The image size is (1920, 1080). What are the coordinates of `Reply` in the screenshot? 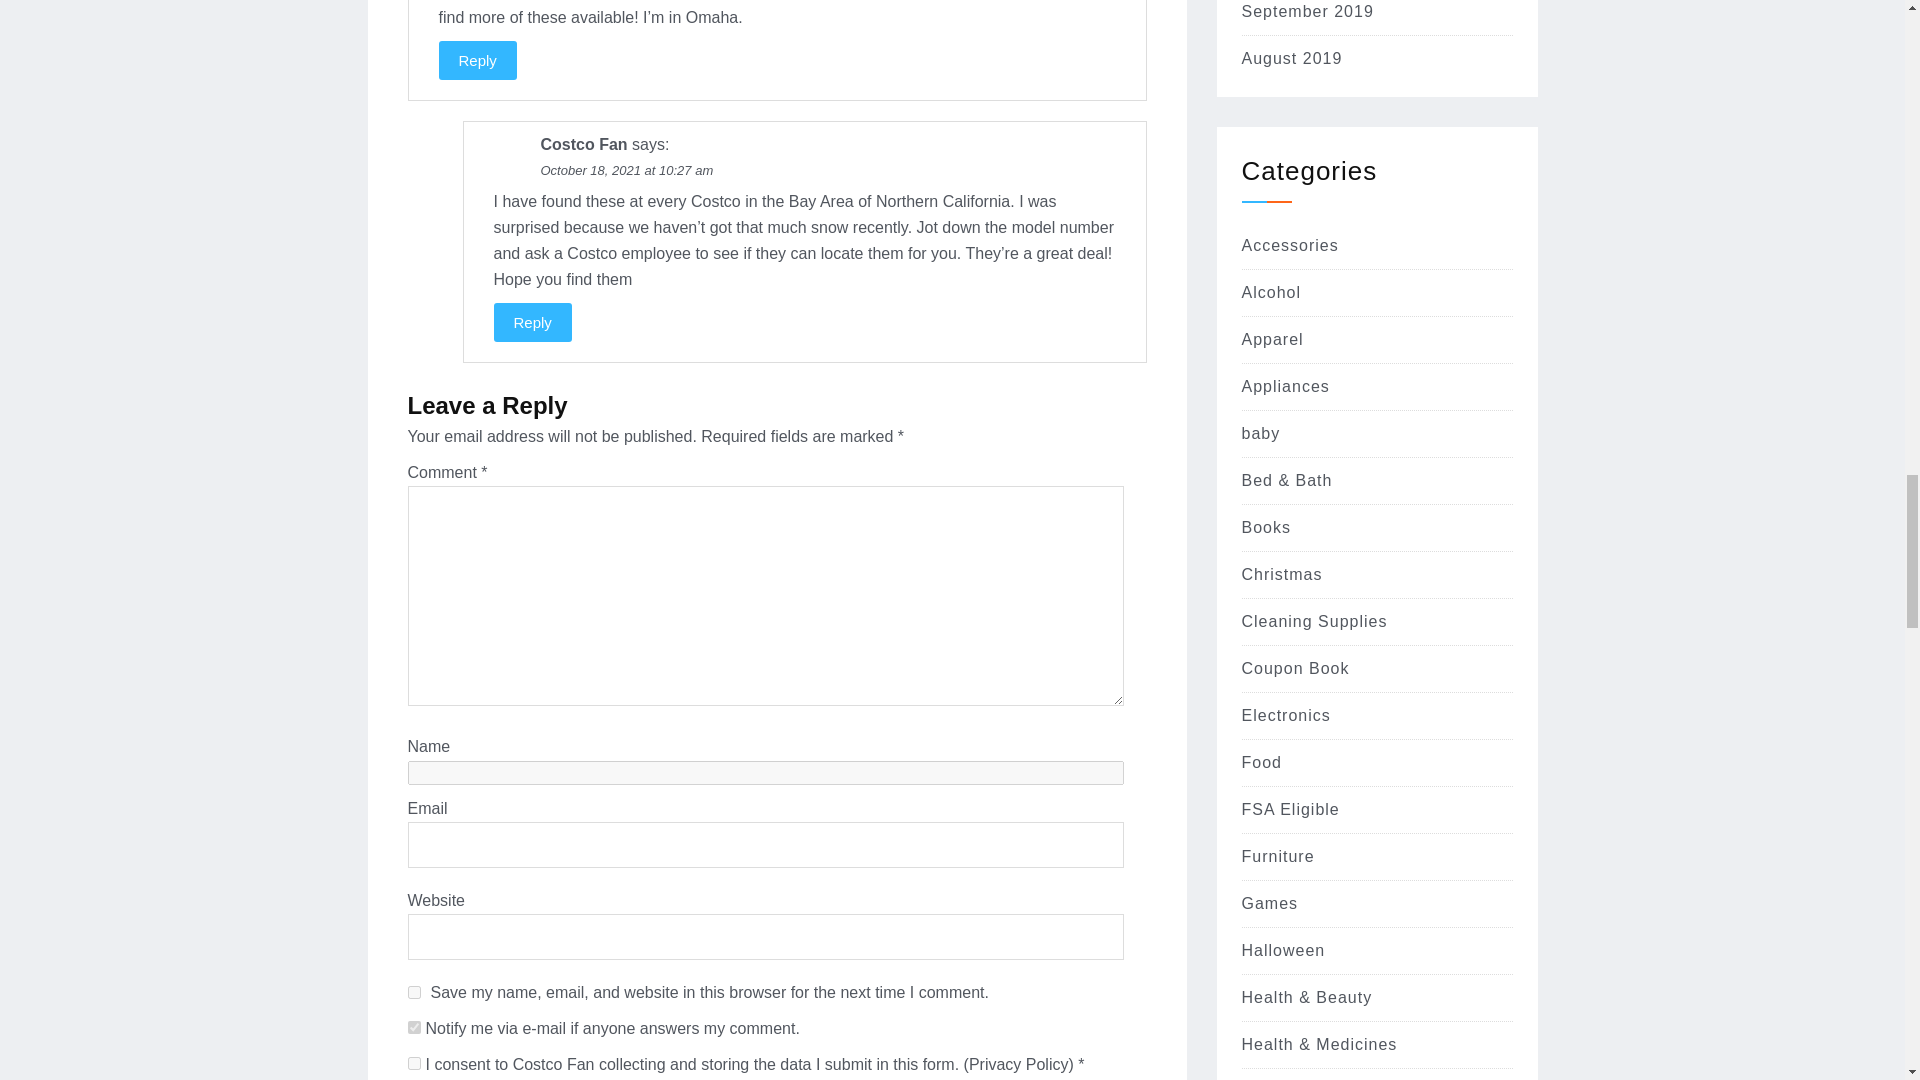 It's located at (476, 60).